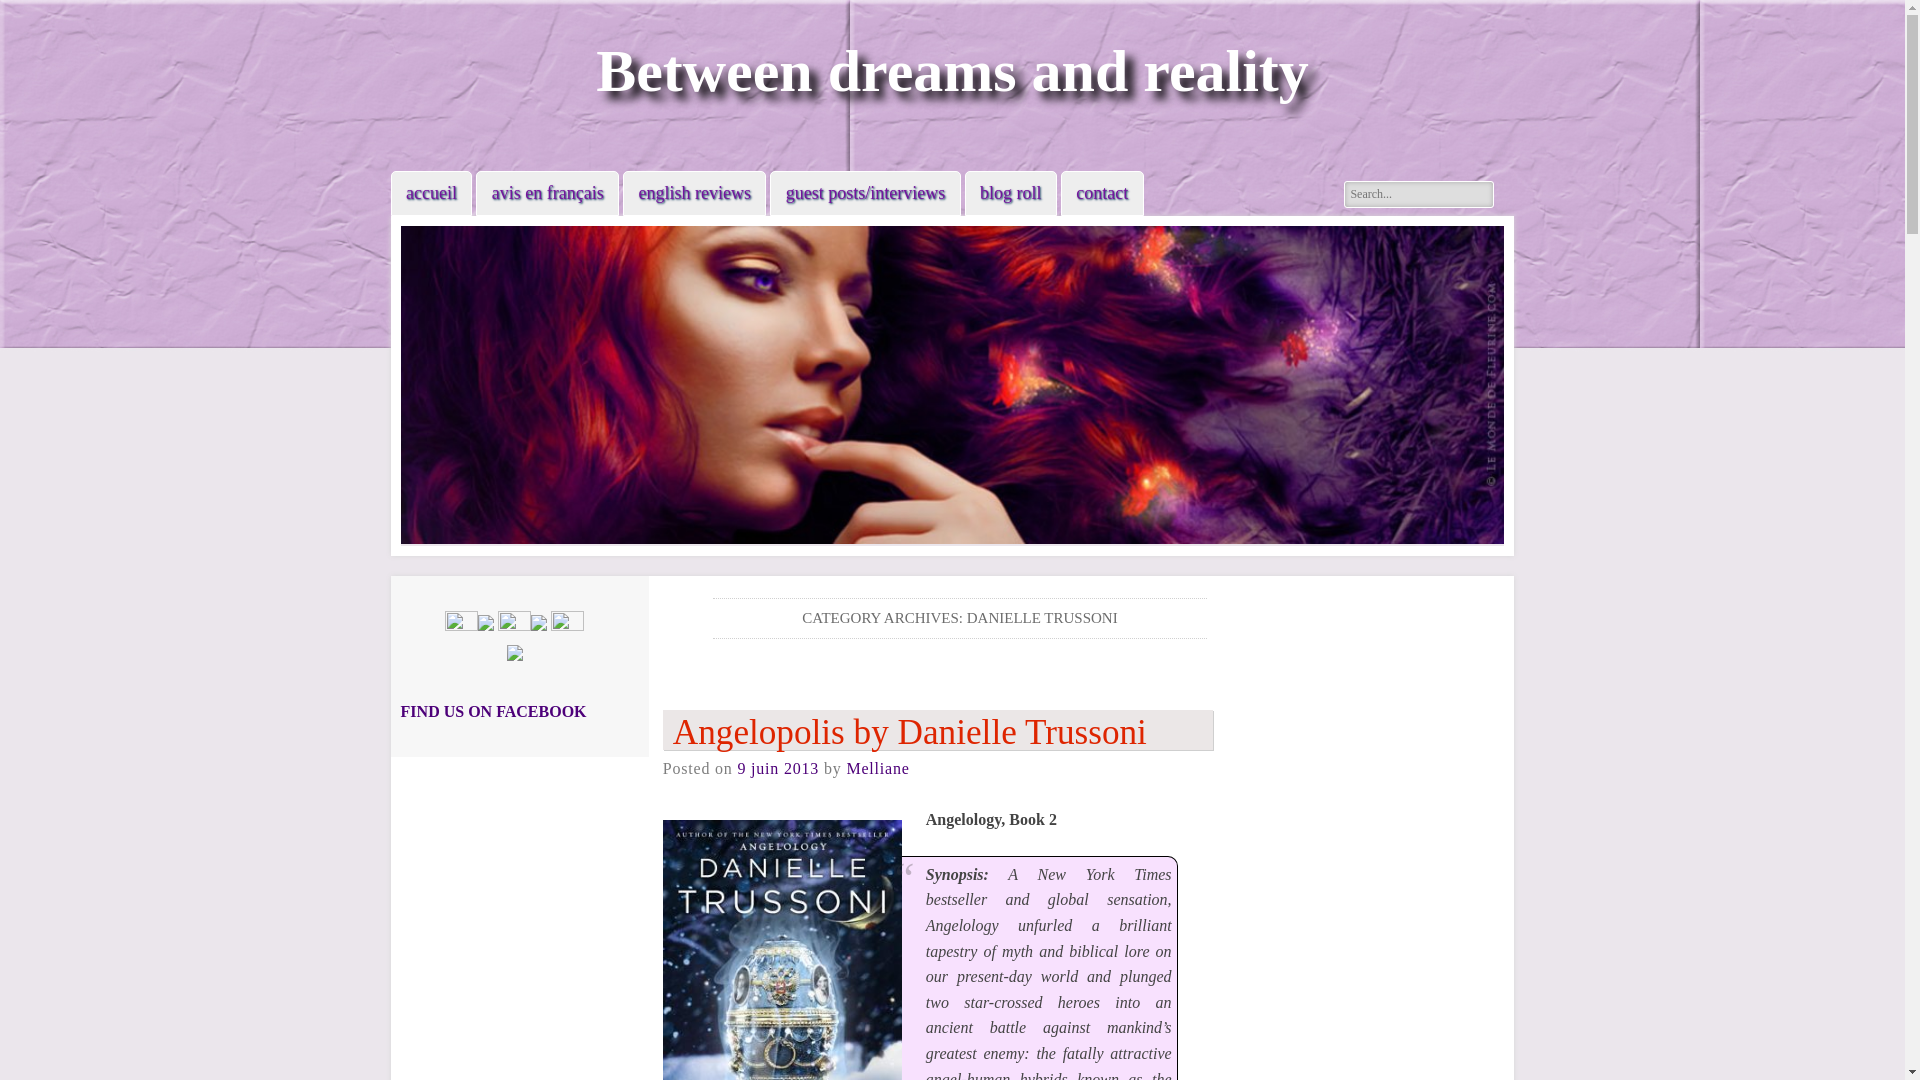 The image size is (1920, 1080). I want to click on Between dreams and reality, so click(952, 70).